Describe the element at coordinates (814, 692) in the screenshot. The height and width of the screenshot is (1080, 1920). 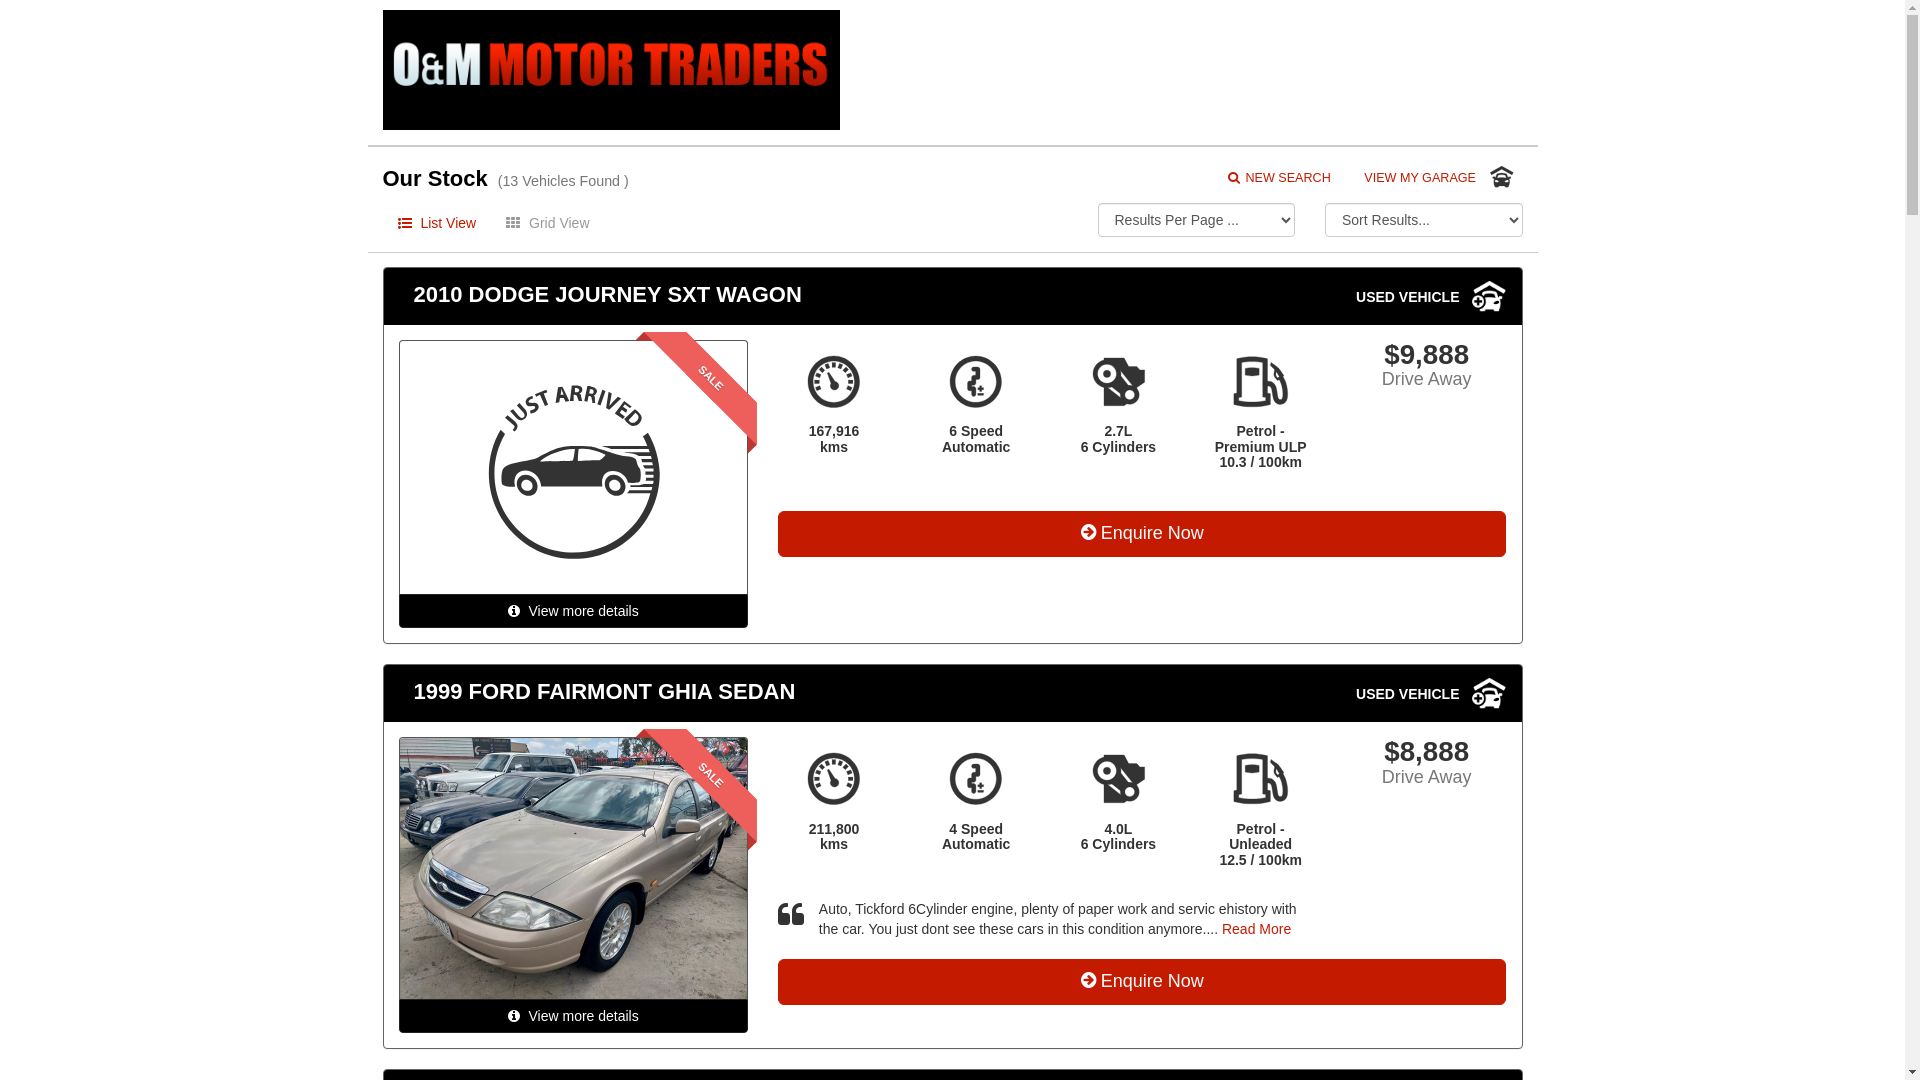
I see `1999 FORD FAIRMONT GHIA SEDAN` at that location.